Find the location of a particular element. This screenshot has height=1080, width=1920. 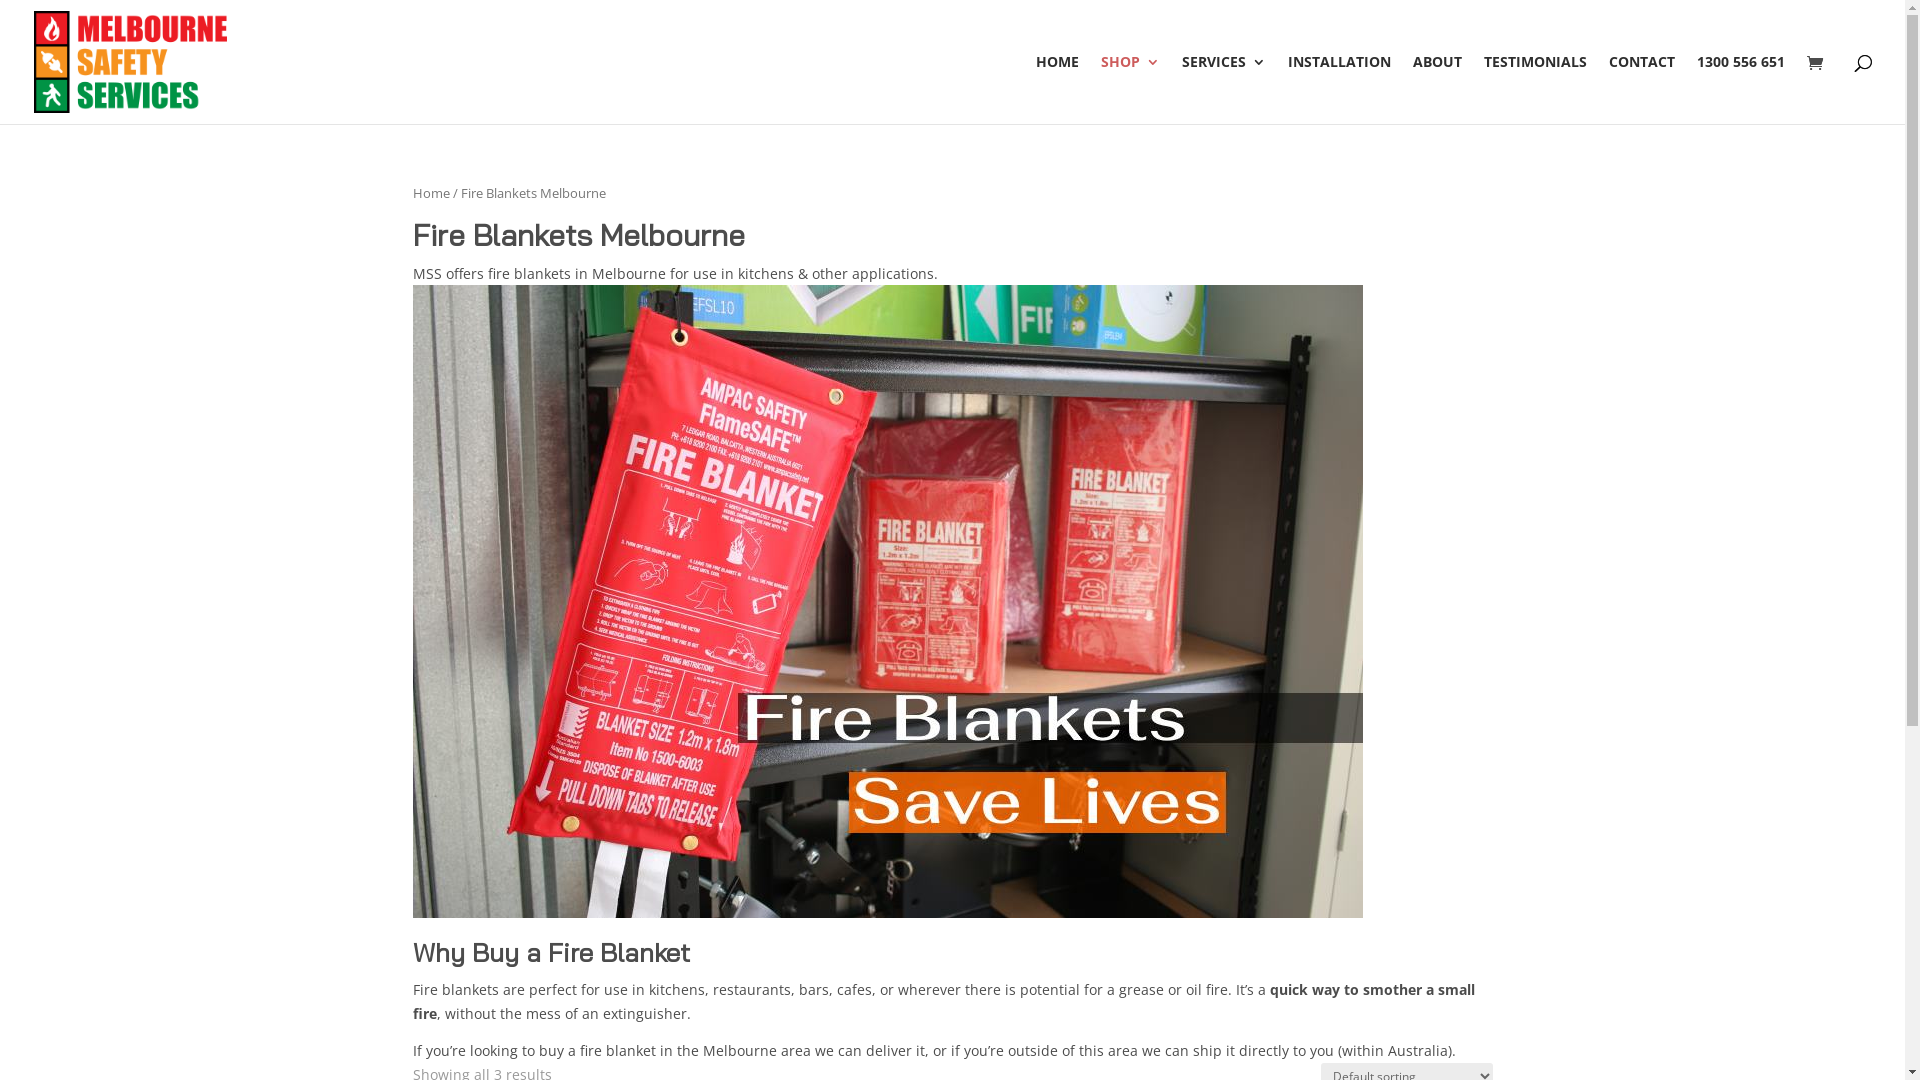

INSTALLATION is located at coordinates (1340, 90).